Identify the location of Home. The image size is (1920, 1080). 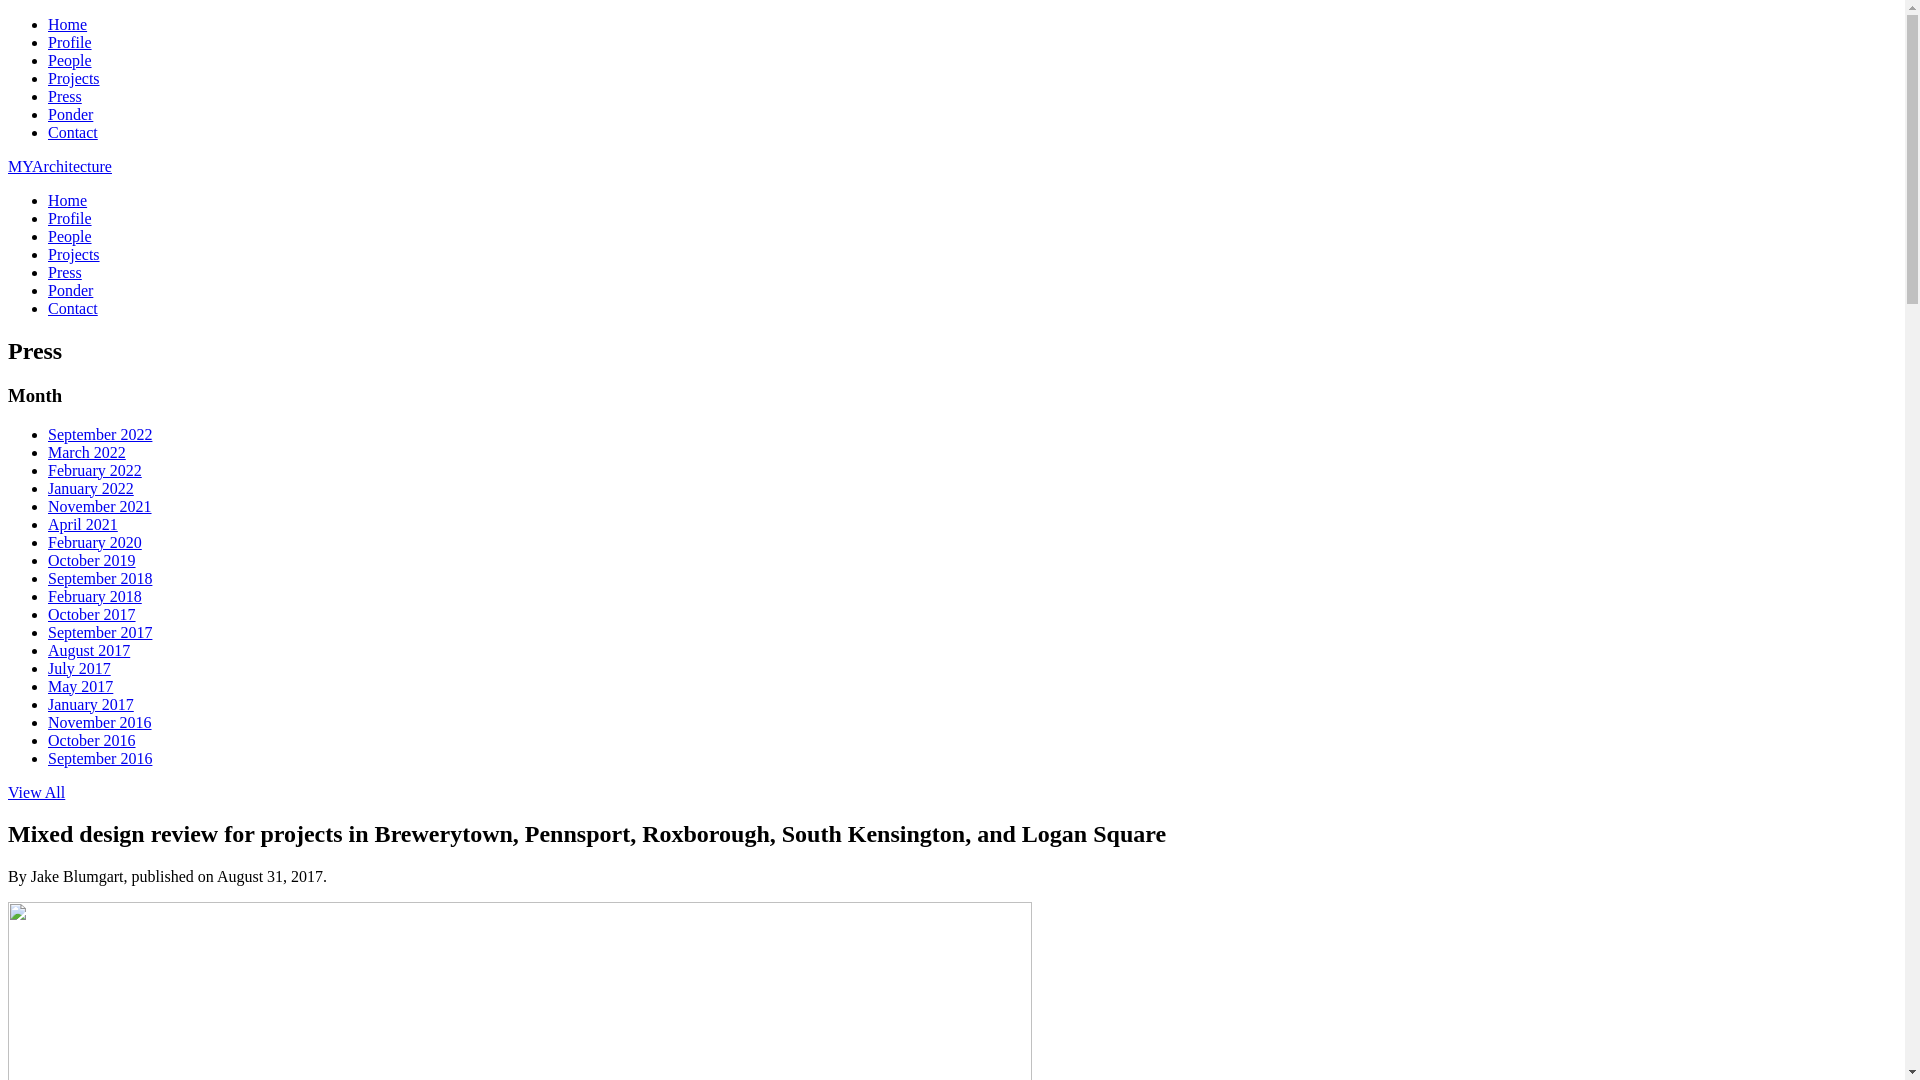
(68, 24).